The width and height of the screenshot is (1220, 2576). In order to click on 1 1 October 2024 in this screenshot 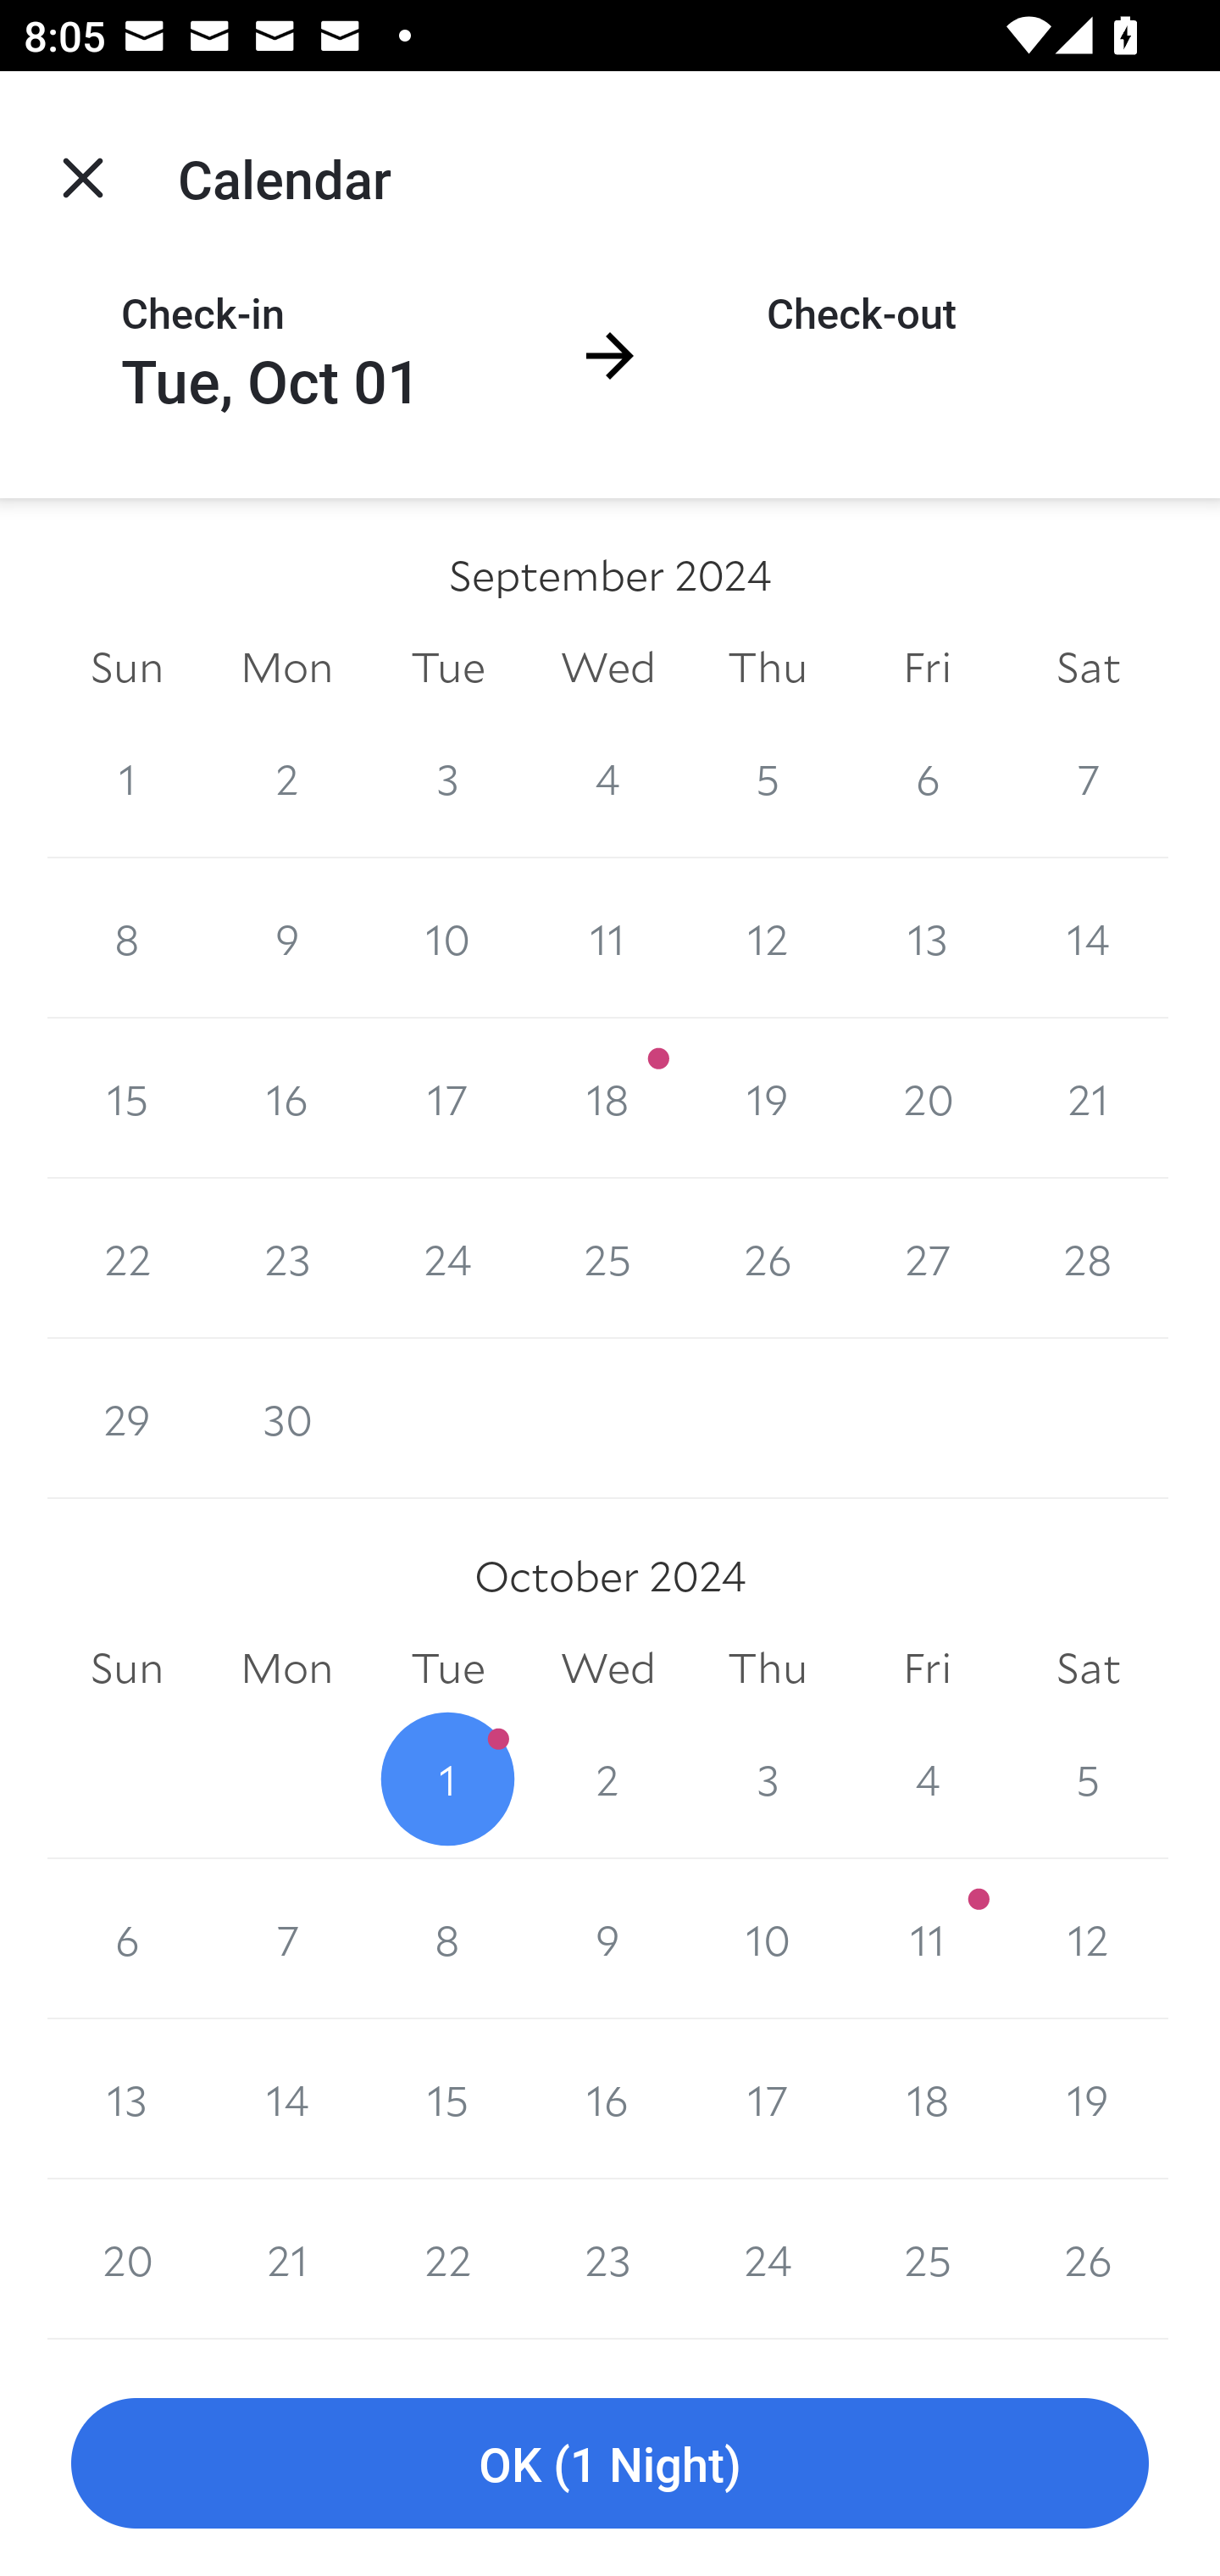, I will do `click(447, 1779)`.